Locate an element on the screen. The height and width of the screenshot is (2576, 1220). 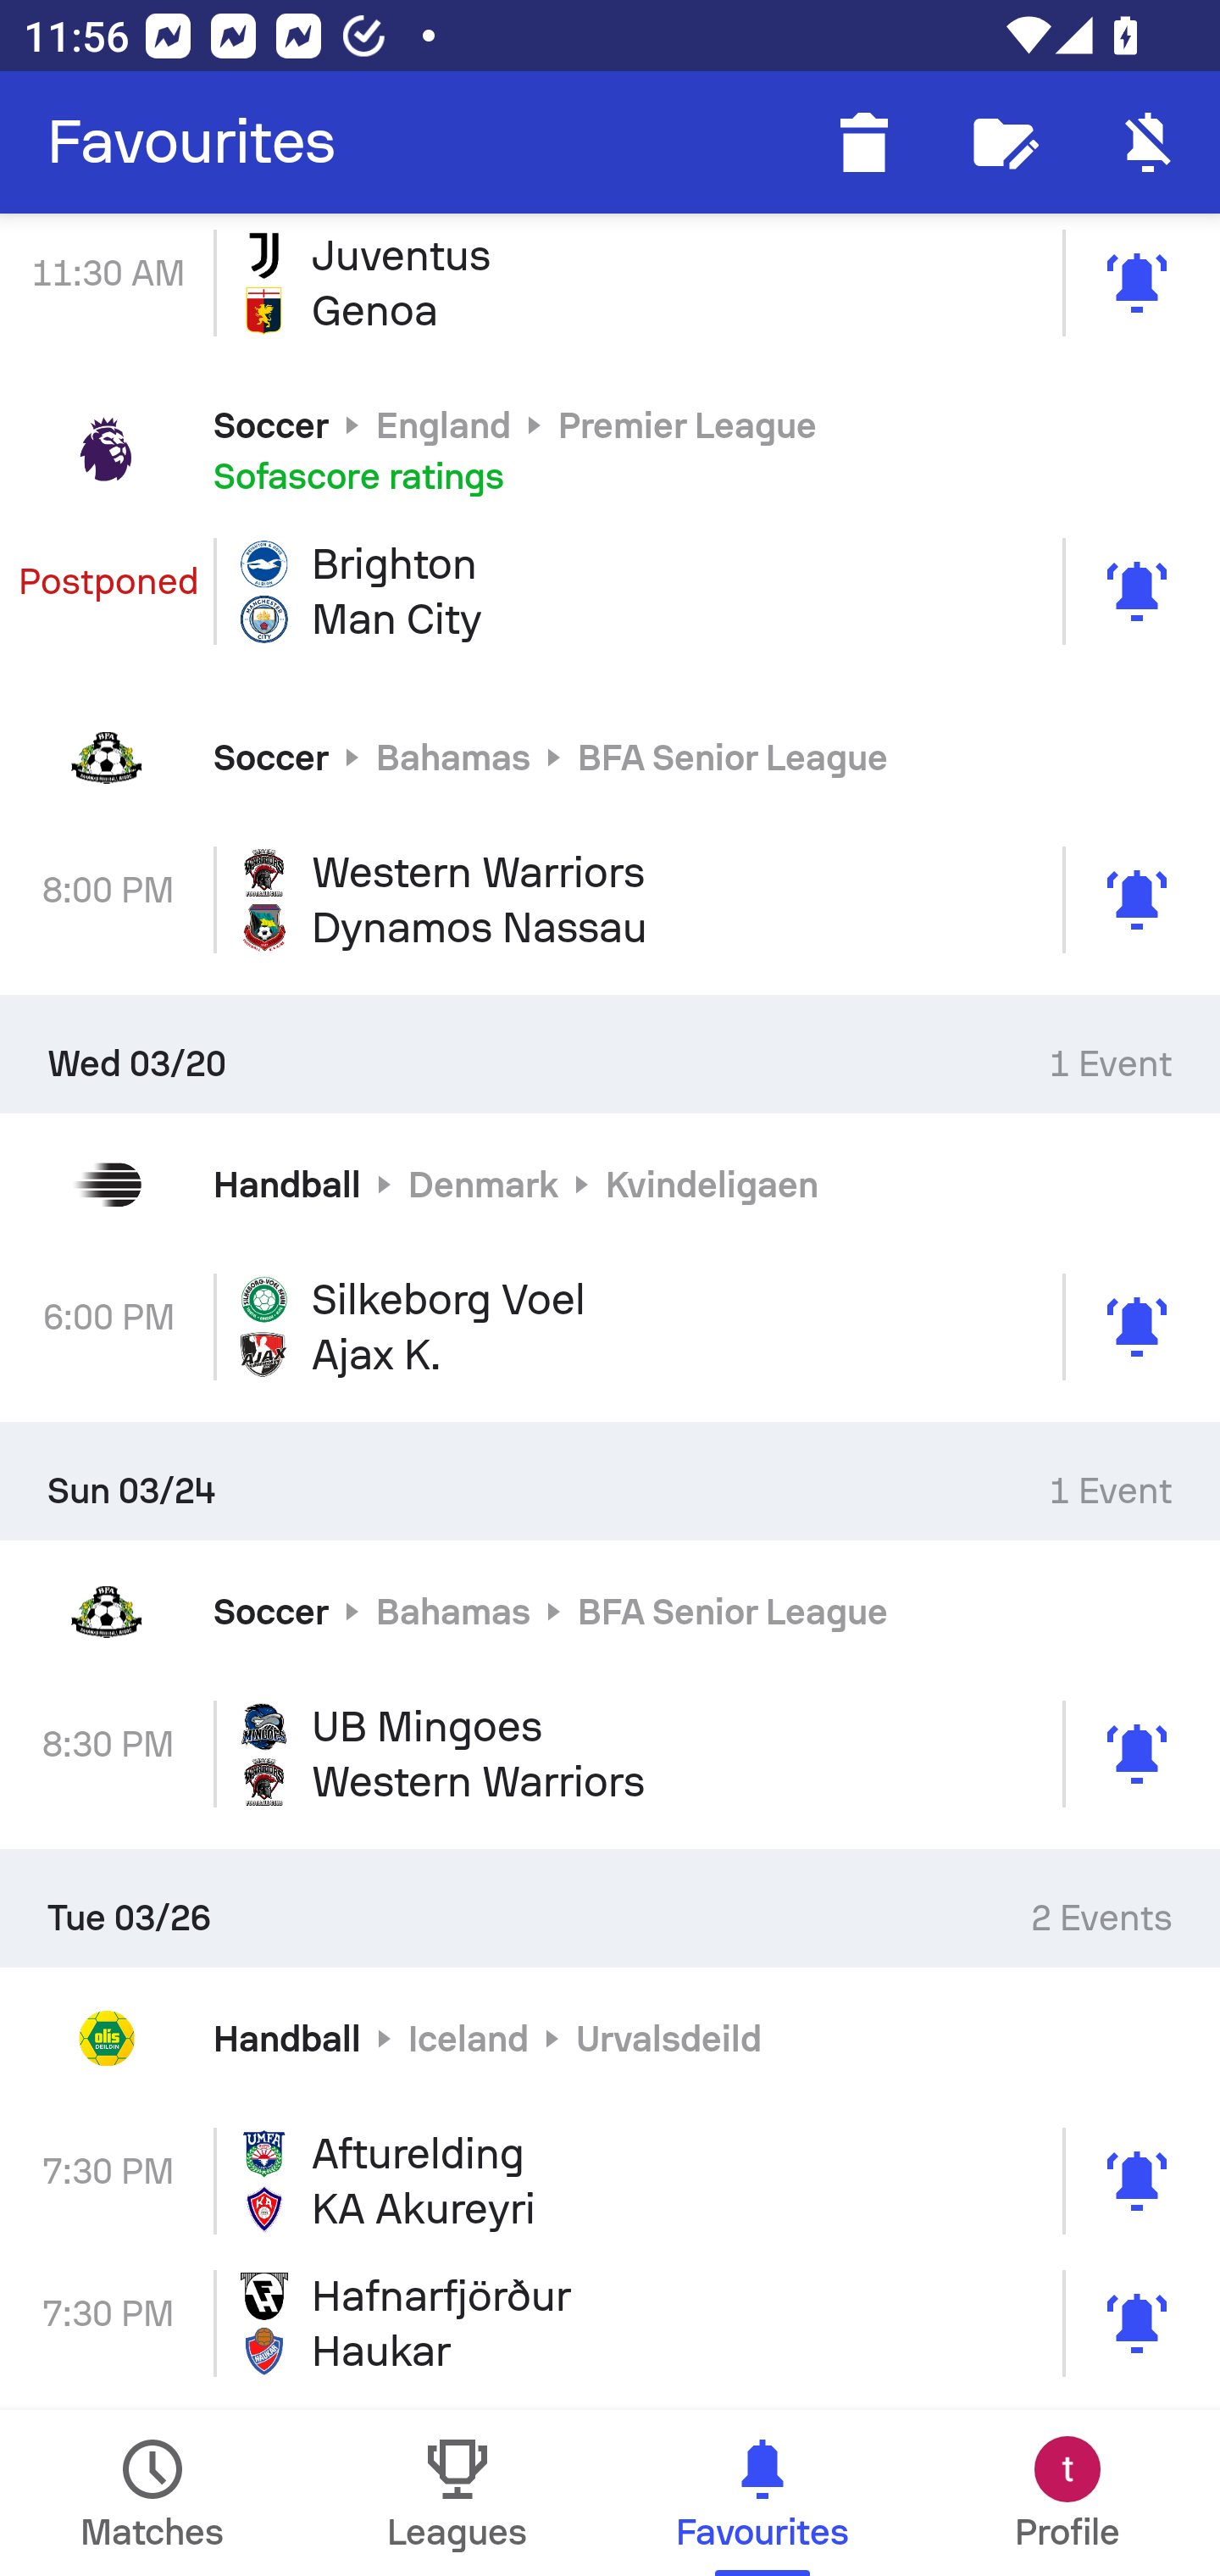
Follow editor is located at coordinates (1006, 142).